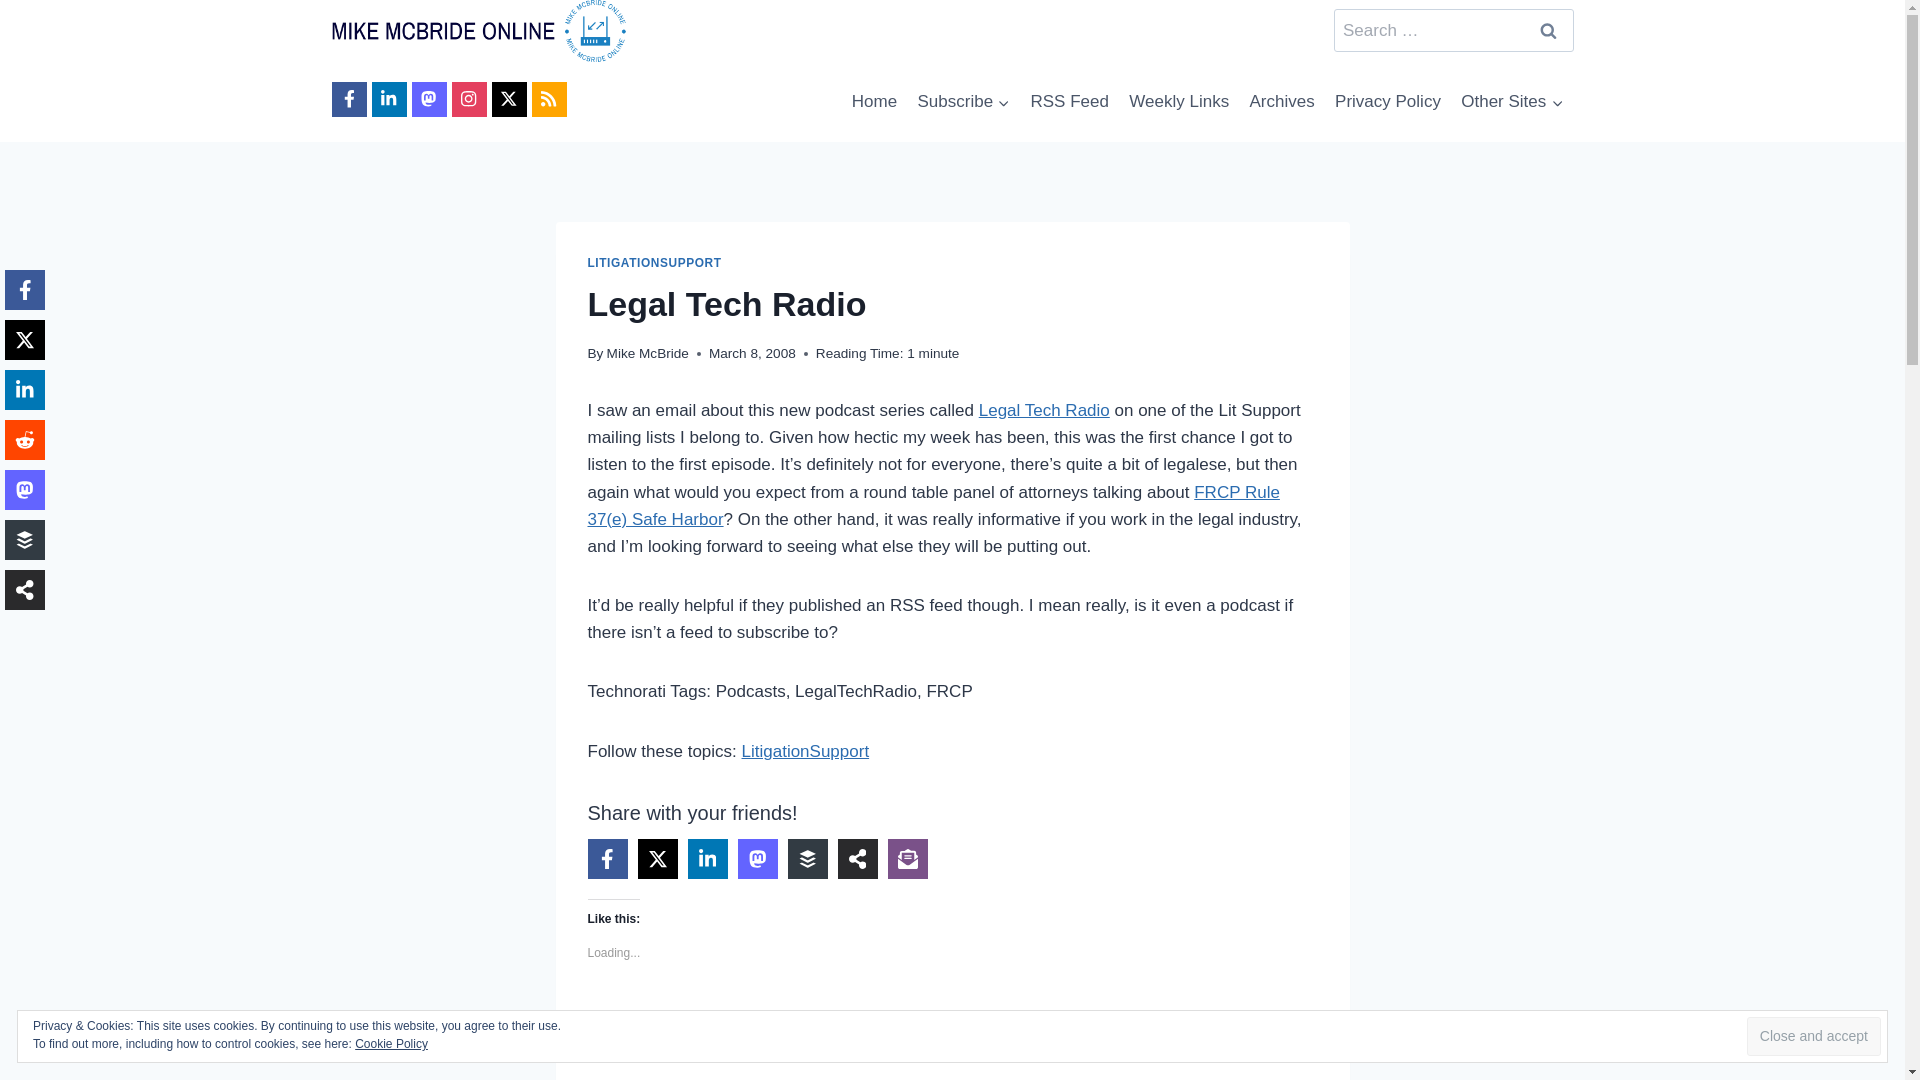 The height and width of the screenshot is (1080, 1920). What do you see at coordinates (805, 751) in the screenshot?
I see `LitigationSupport` at bounding box center [805, 751].